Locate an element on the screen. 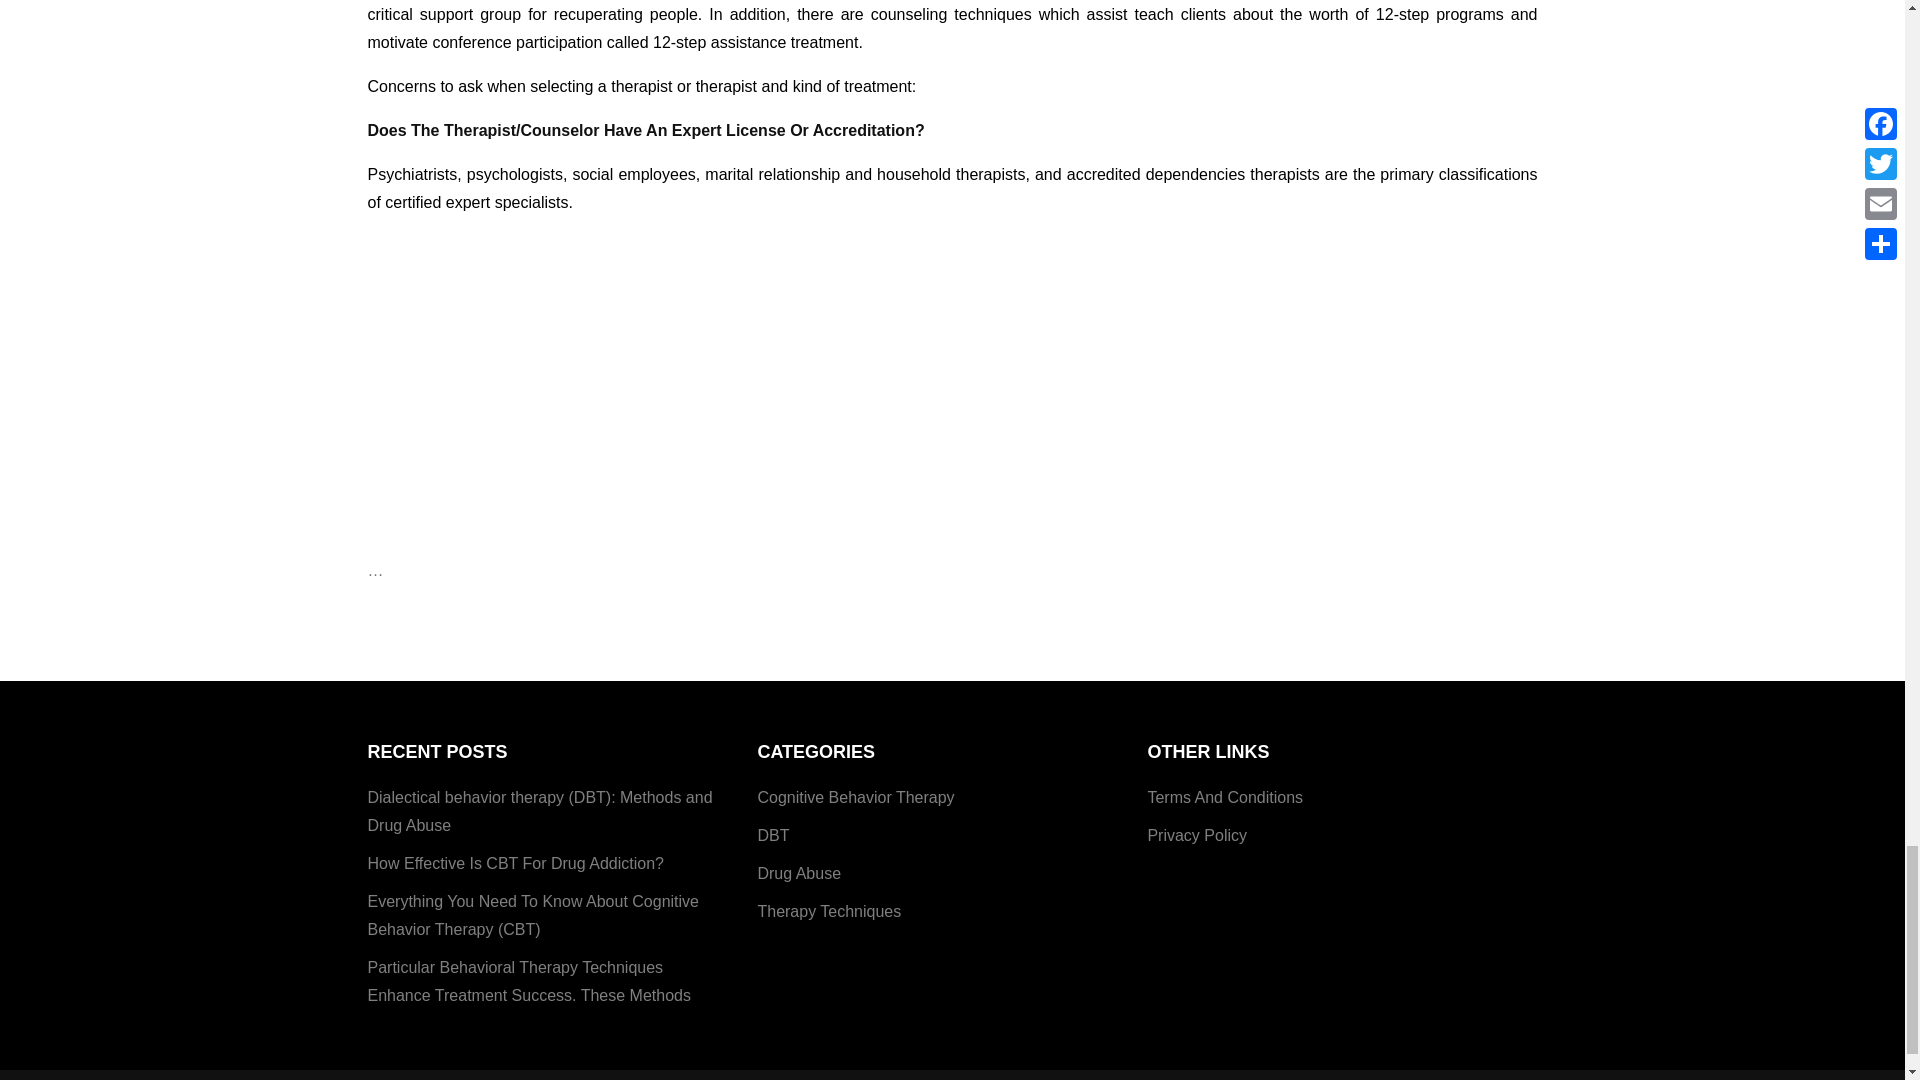 The width and height of the screenshot is (1920, 1080). Terms And Conditions is located at coordinates (1224, 798).